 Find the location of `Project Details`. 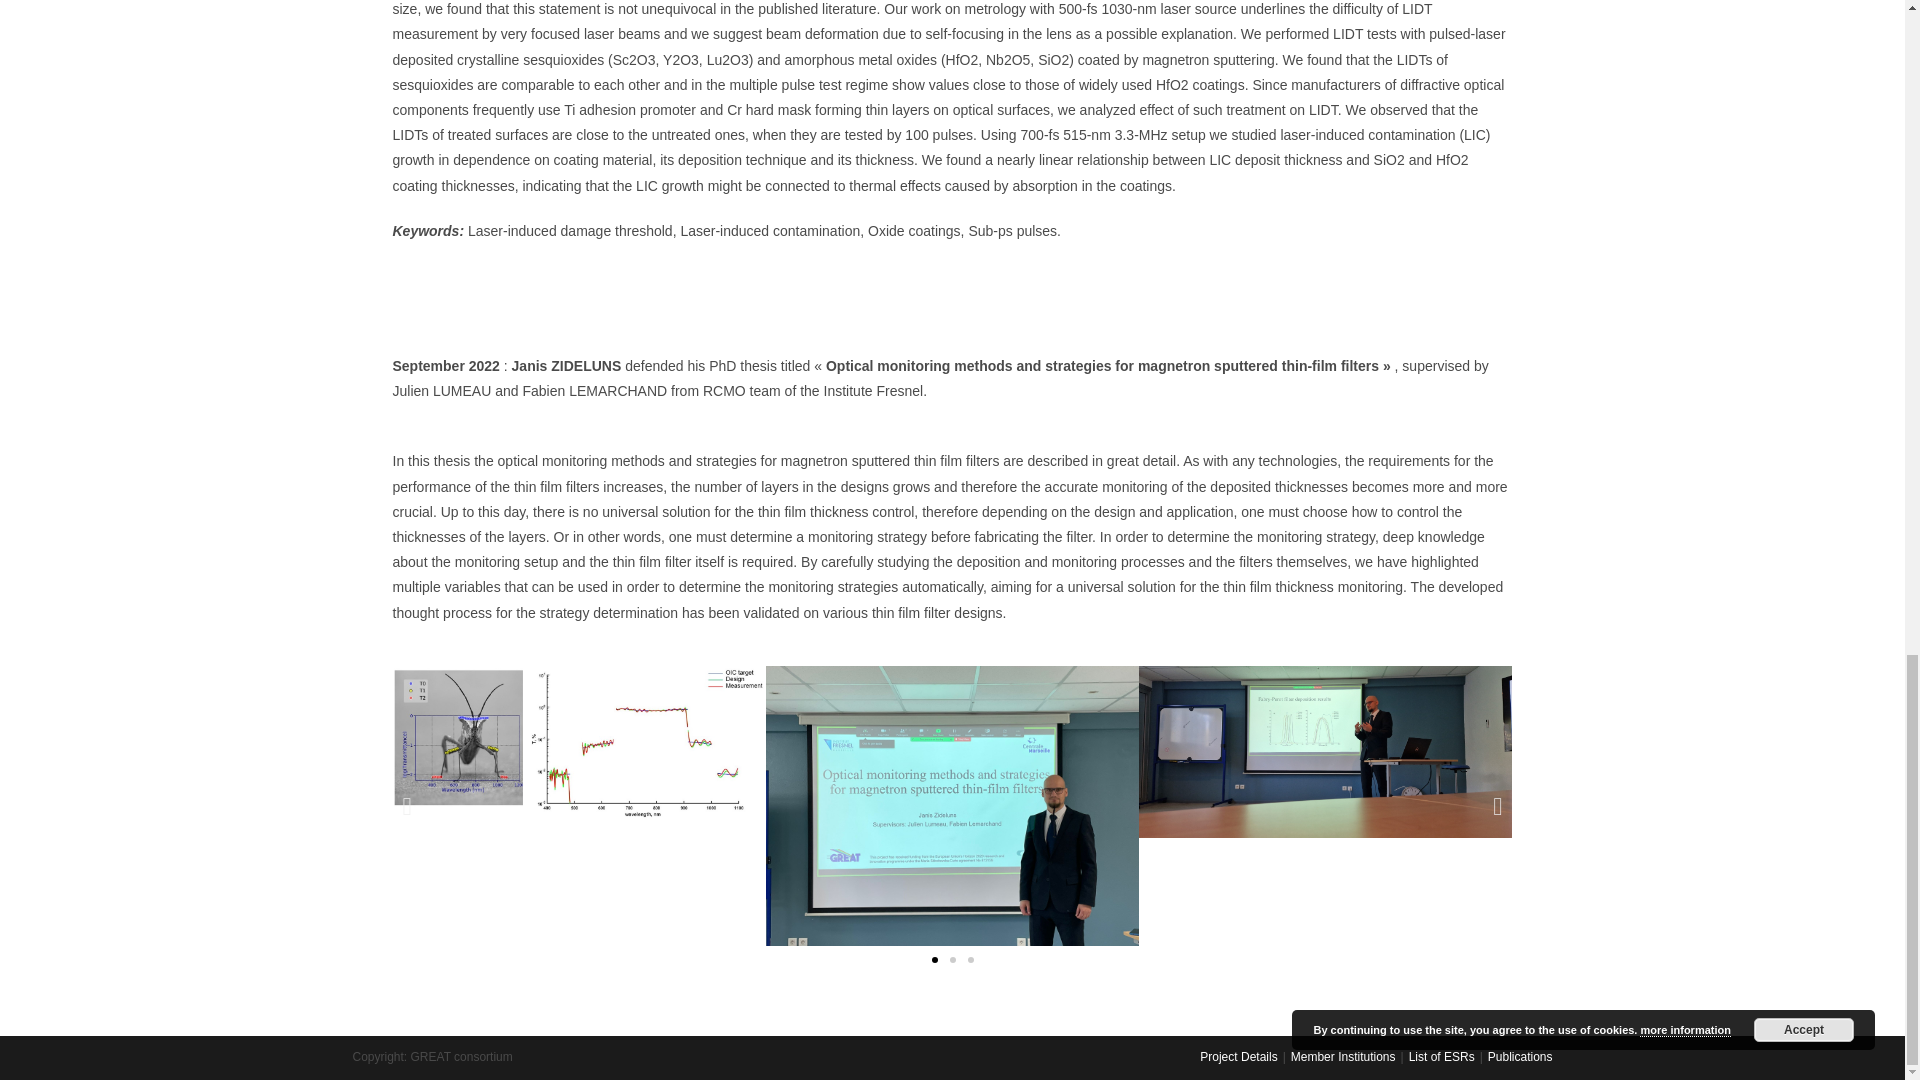

Project Details is located at coordinates (1238, 1056).